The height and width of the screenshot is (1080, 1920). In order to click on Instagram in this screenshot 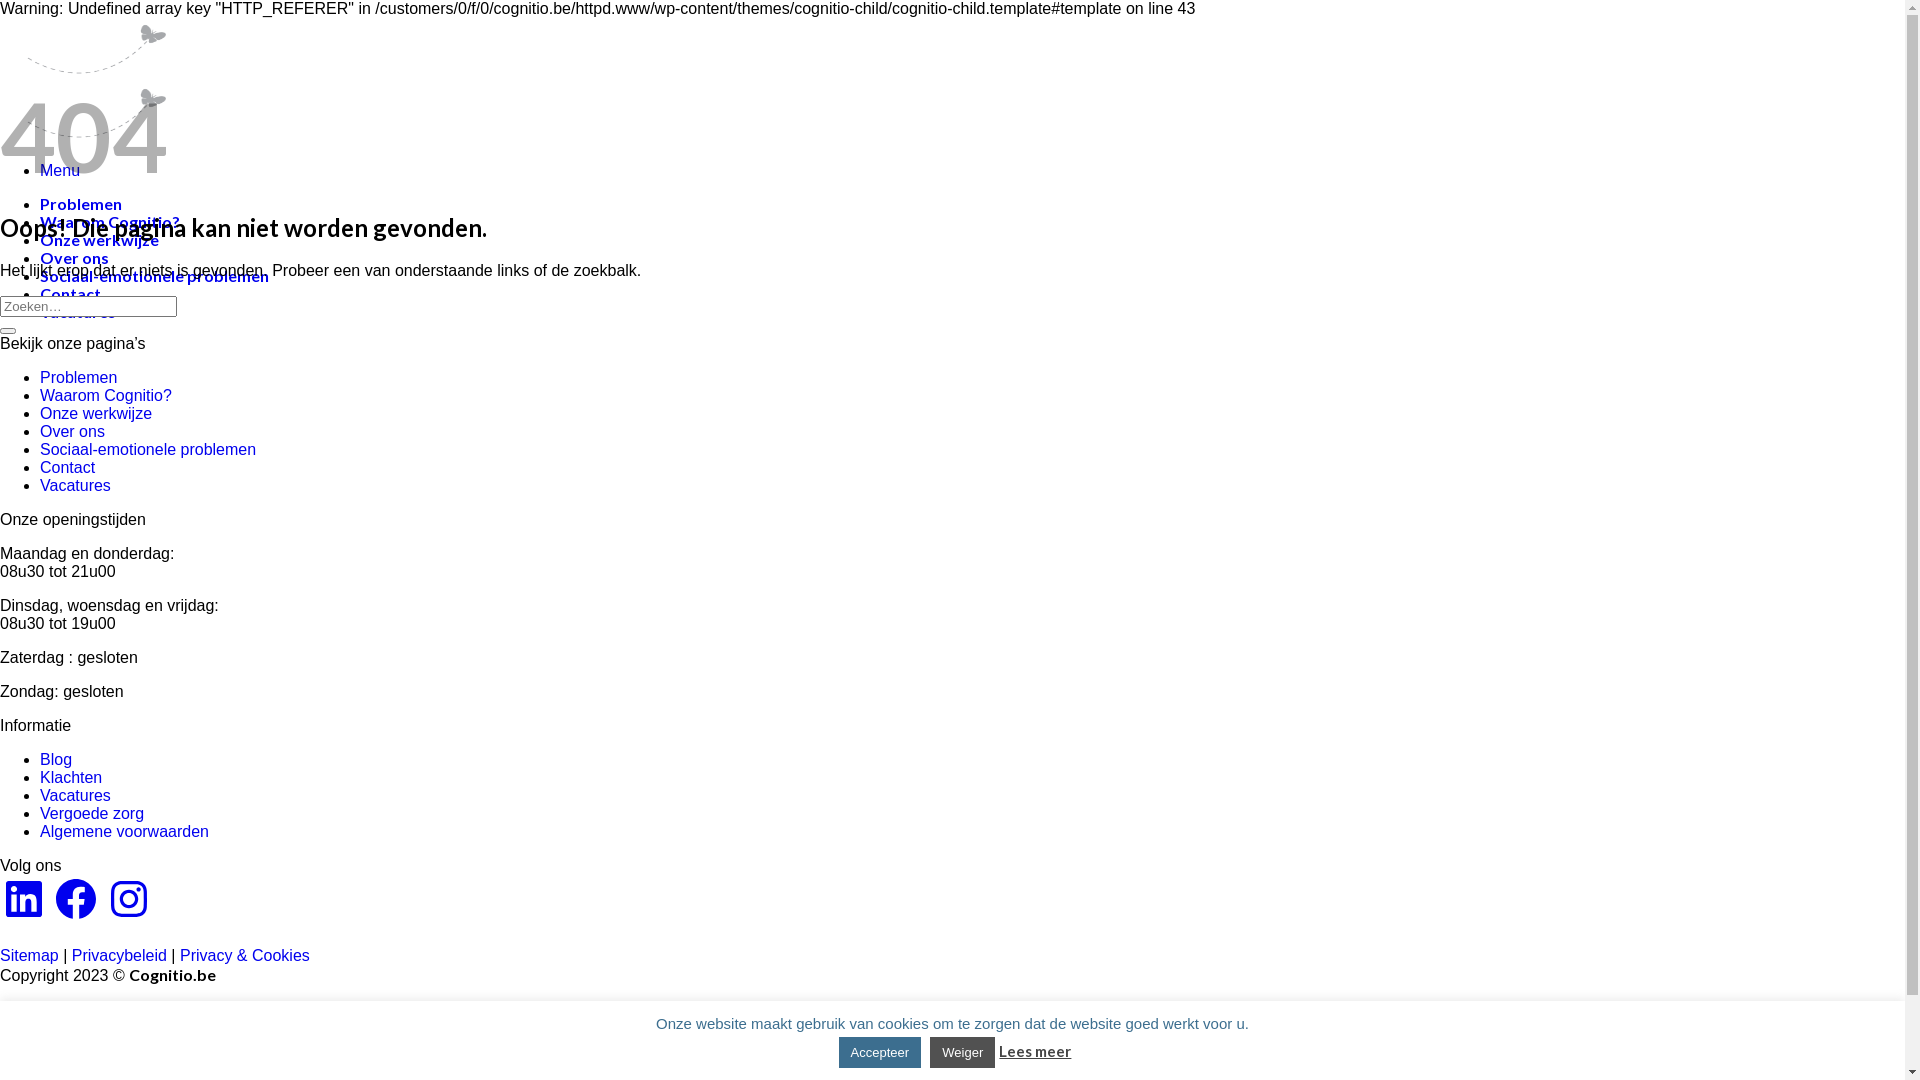, I will do `click(129, 899)`.